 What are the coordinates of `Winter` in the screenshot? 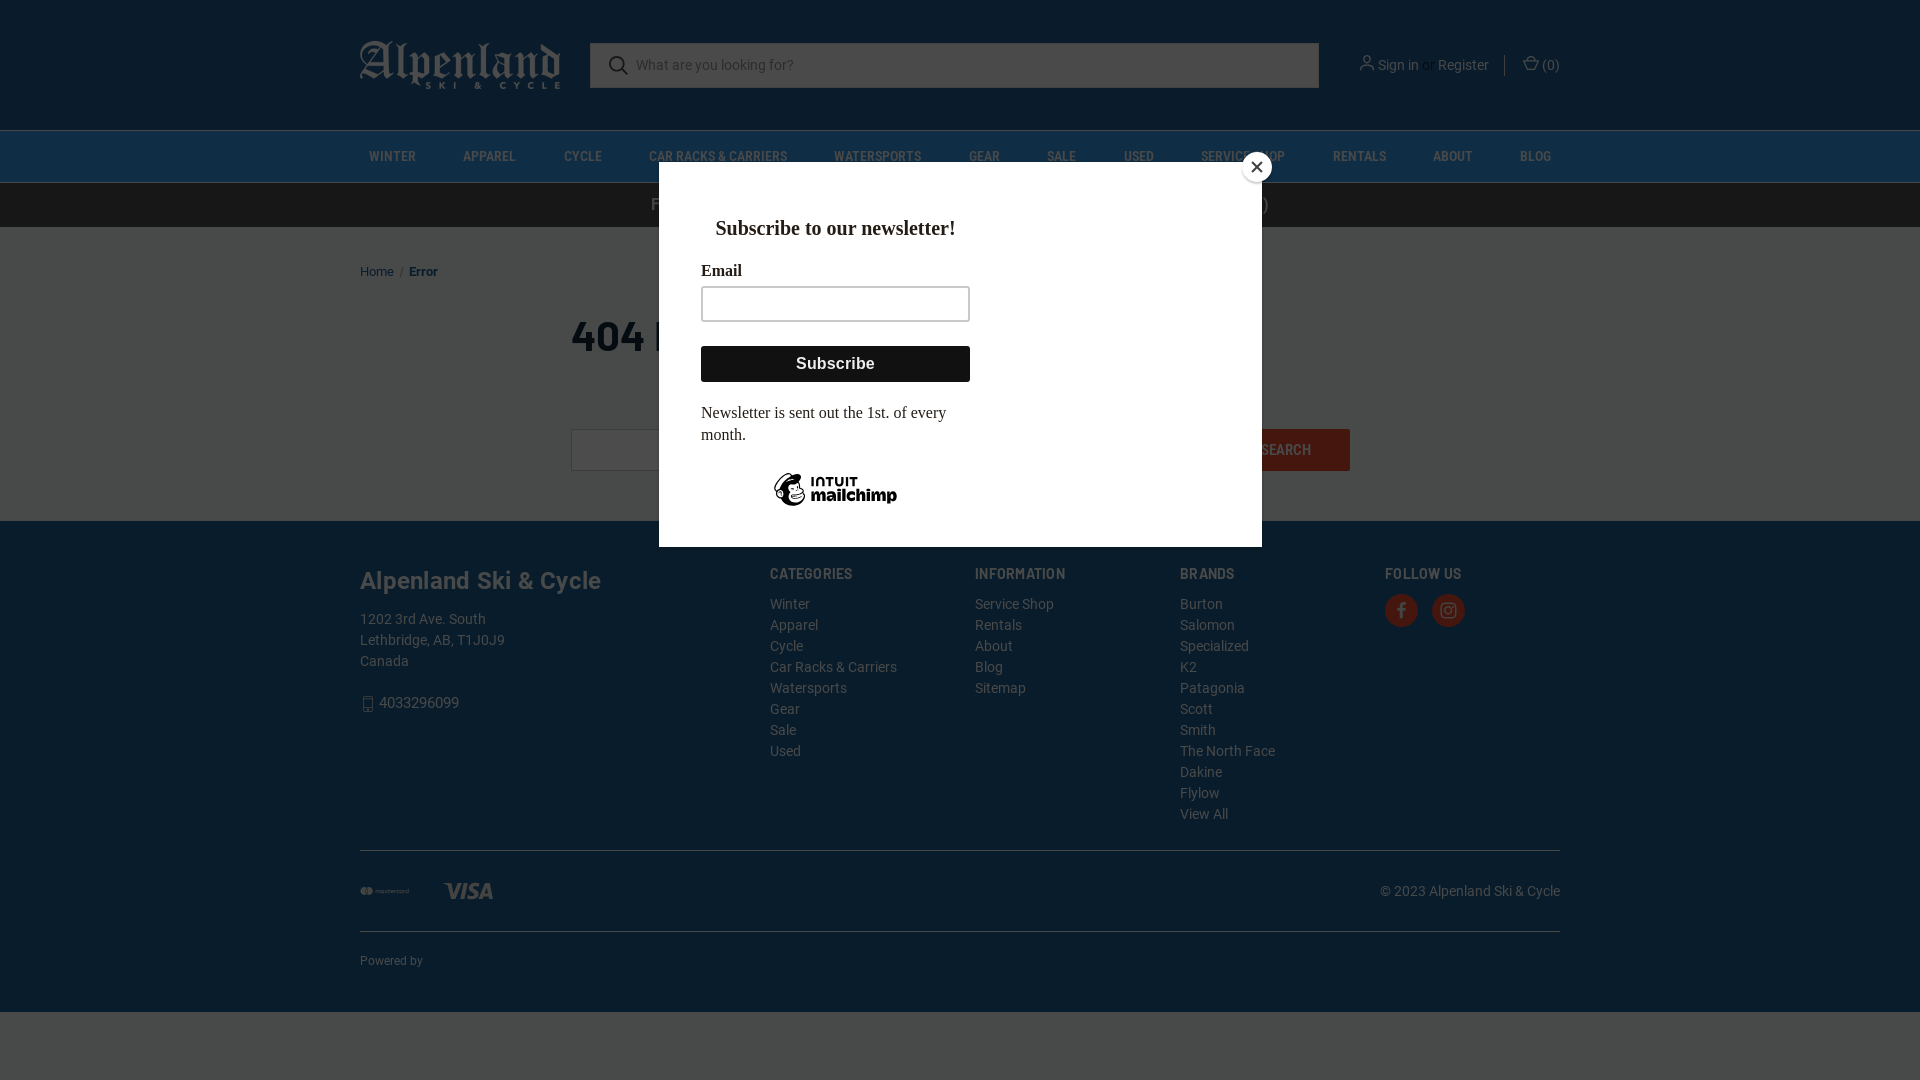 It's located at (790, 604).